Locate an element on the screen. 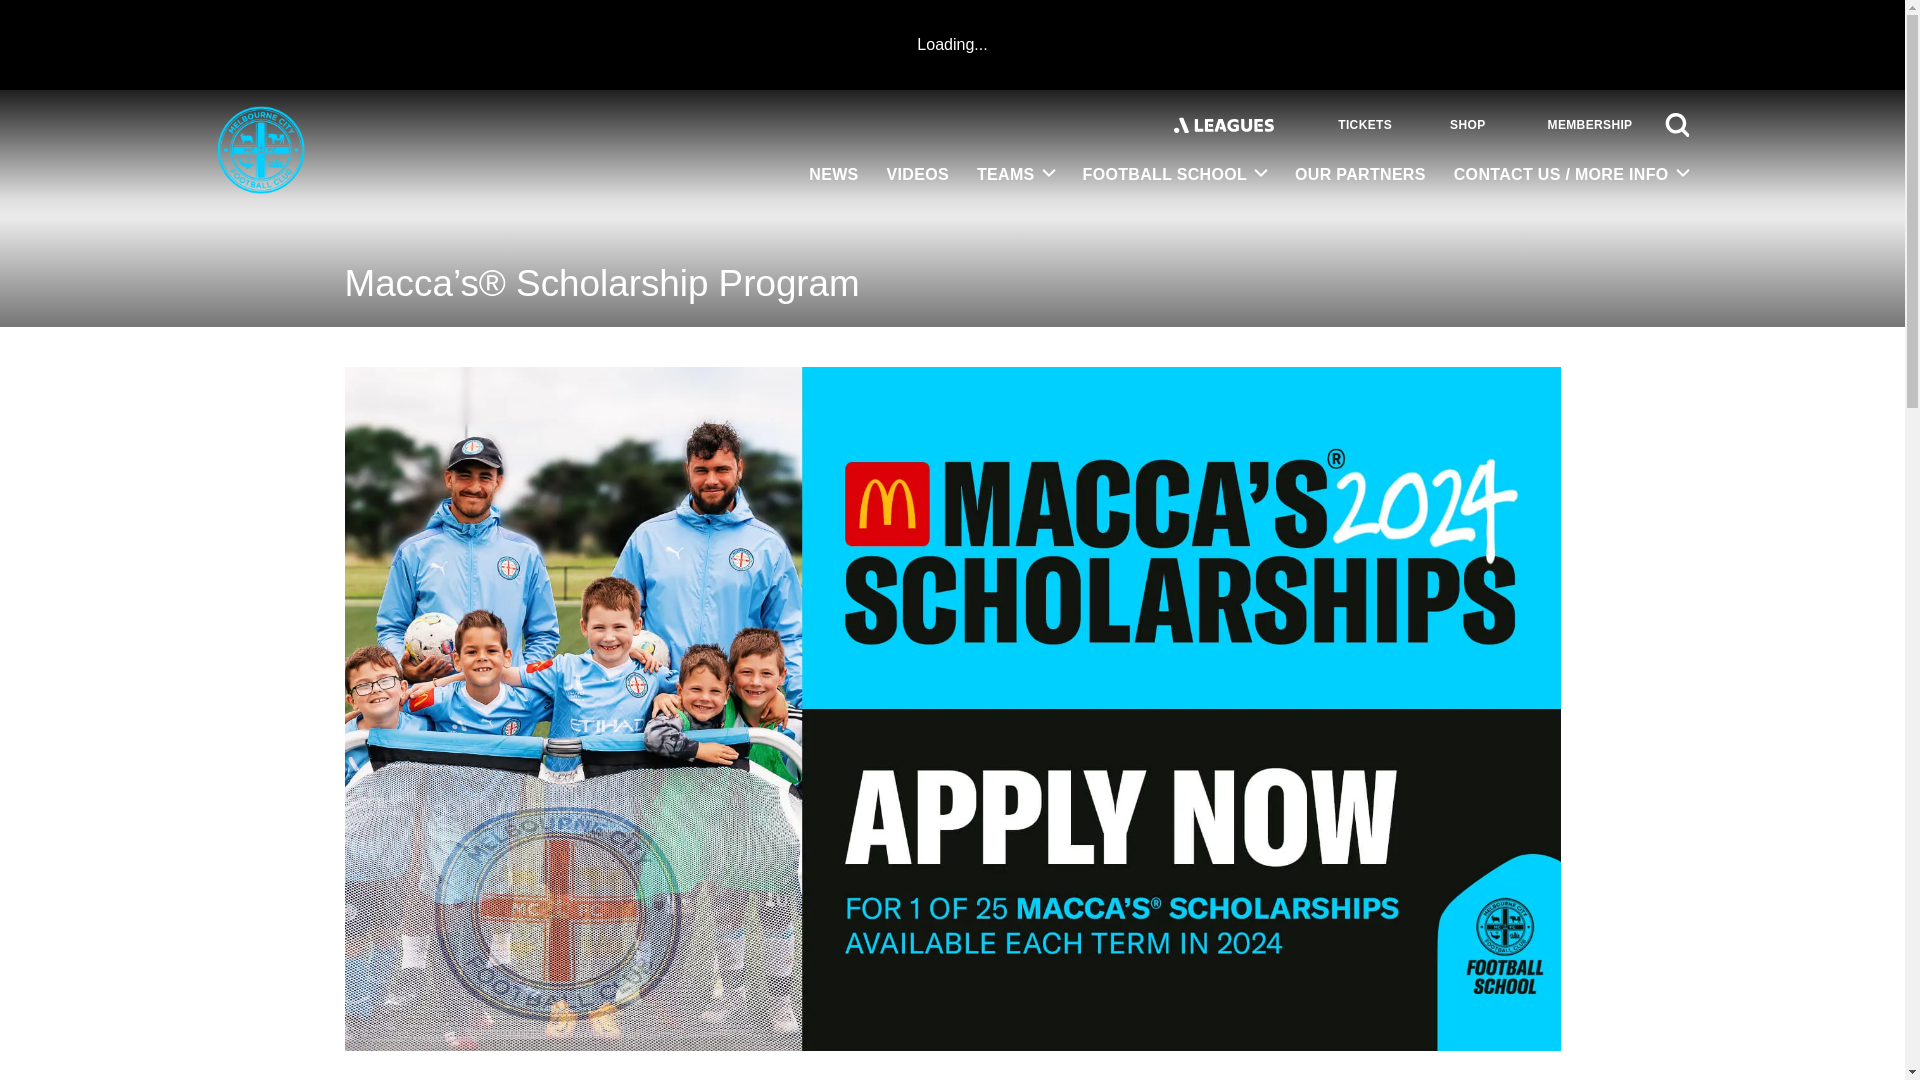 The image size is (1920, 1080). VIDEOS is located at coordinates (918, 176).